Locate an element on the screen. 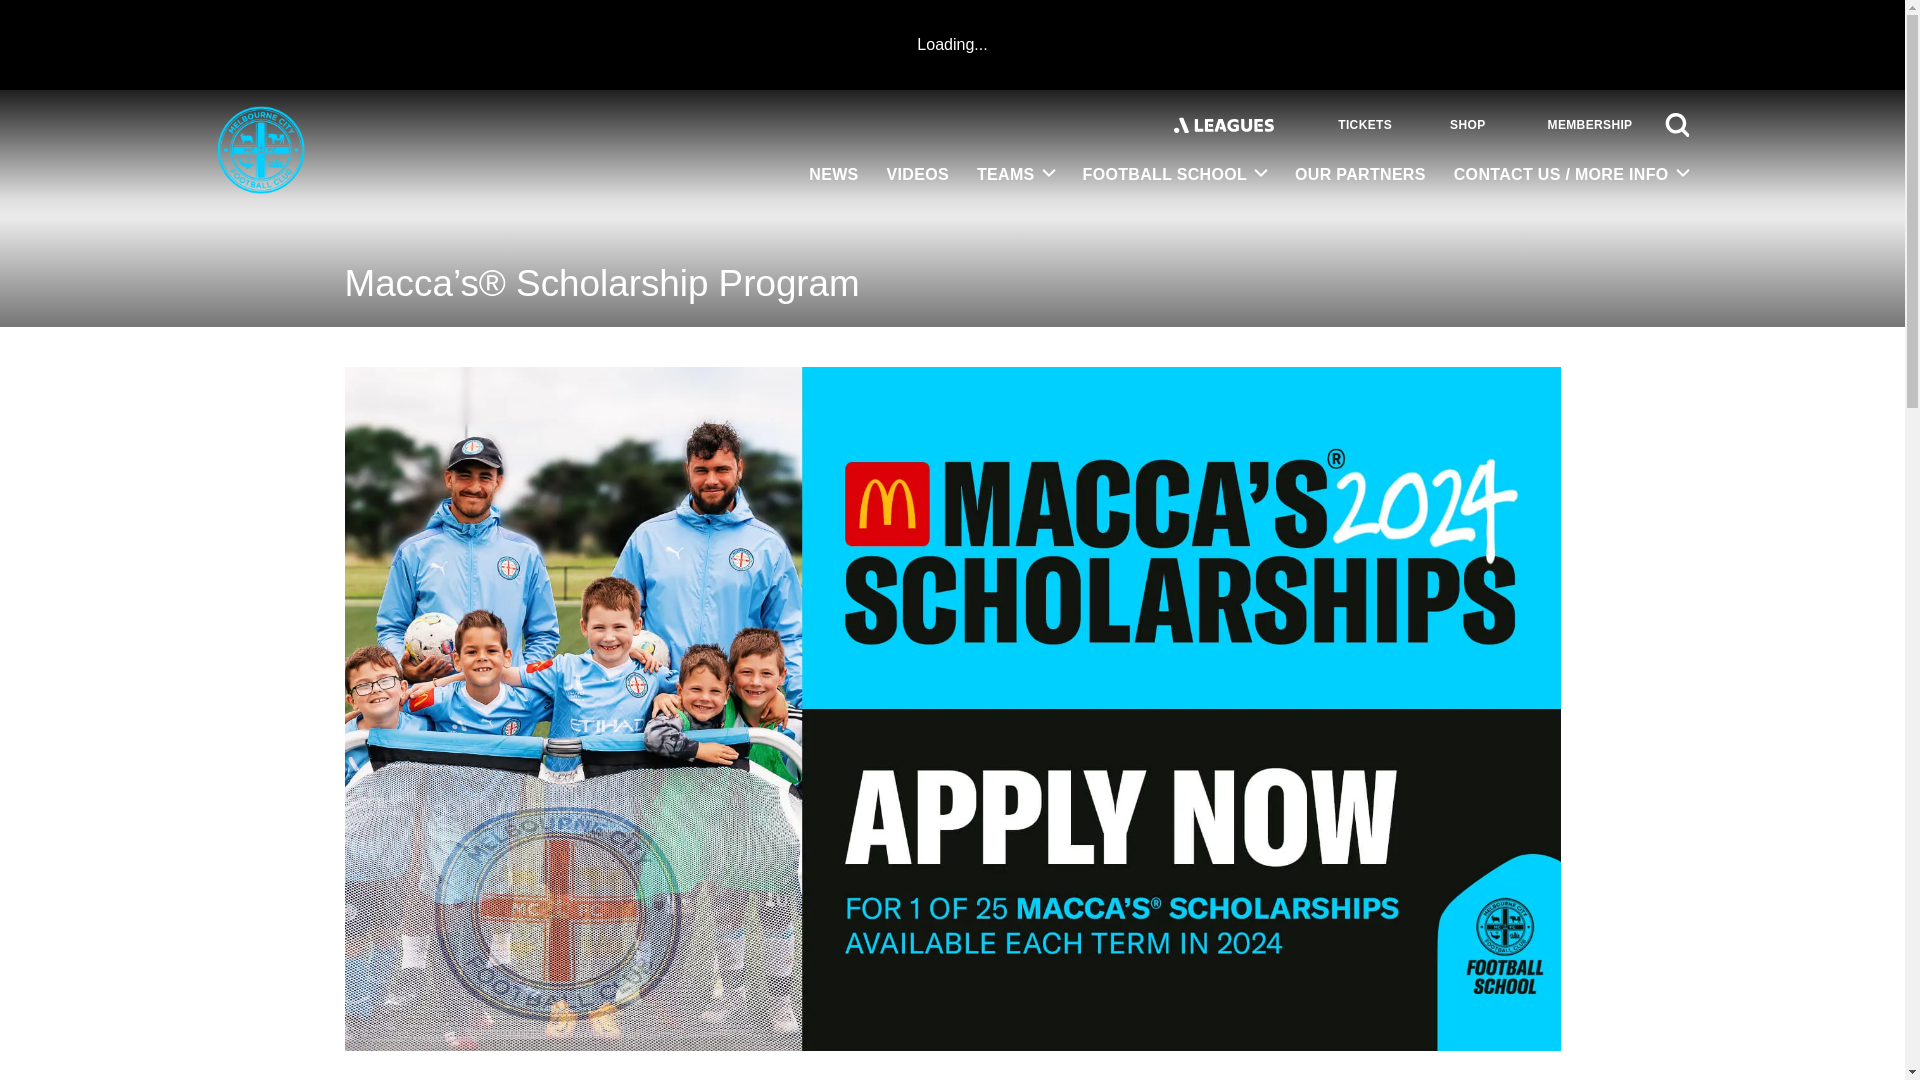 The image size is (1920, 1080). VIDEOS is located at coordinates (918, 176).